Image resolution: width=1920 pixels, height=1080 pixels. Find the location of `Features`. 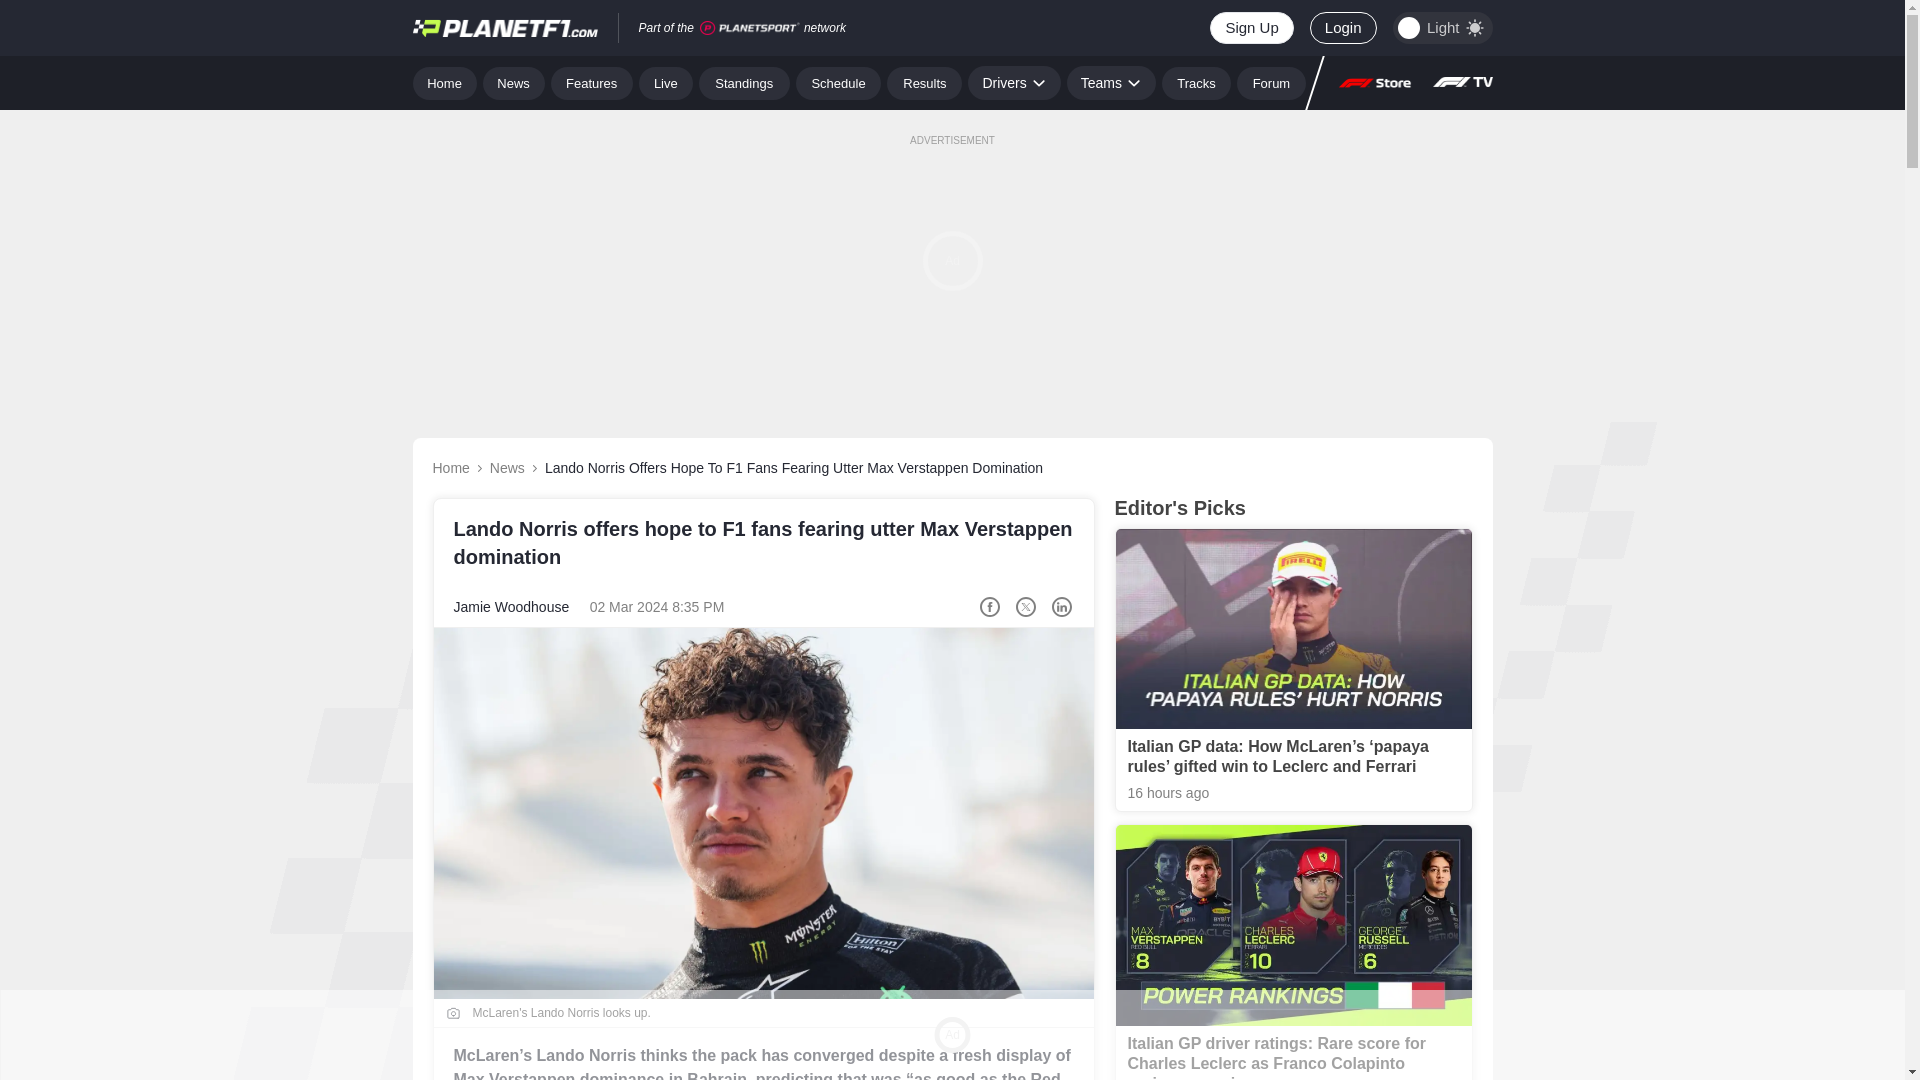

Features is located at coordinates (592, 82).